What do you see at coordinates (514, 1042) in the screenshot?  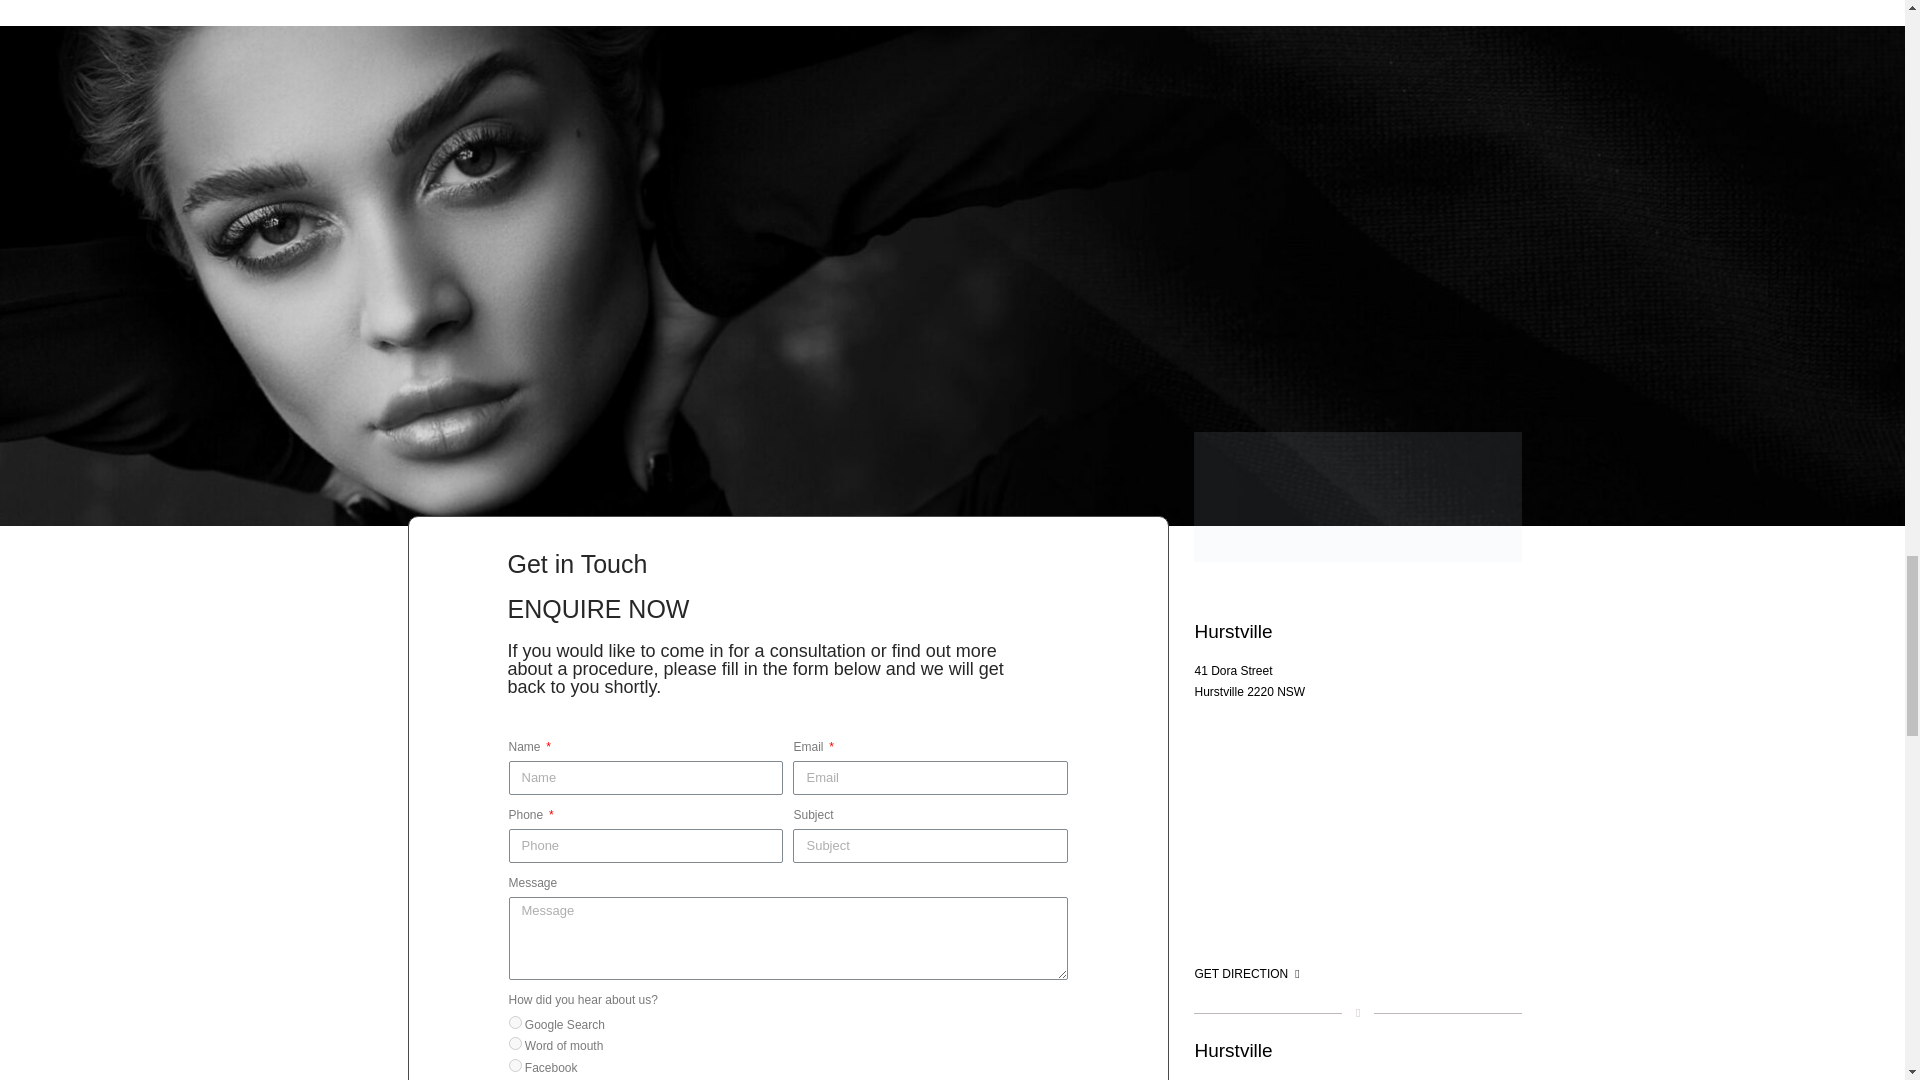 I see `Word of mouth ` at bounding box center [514, 1042].